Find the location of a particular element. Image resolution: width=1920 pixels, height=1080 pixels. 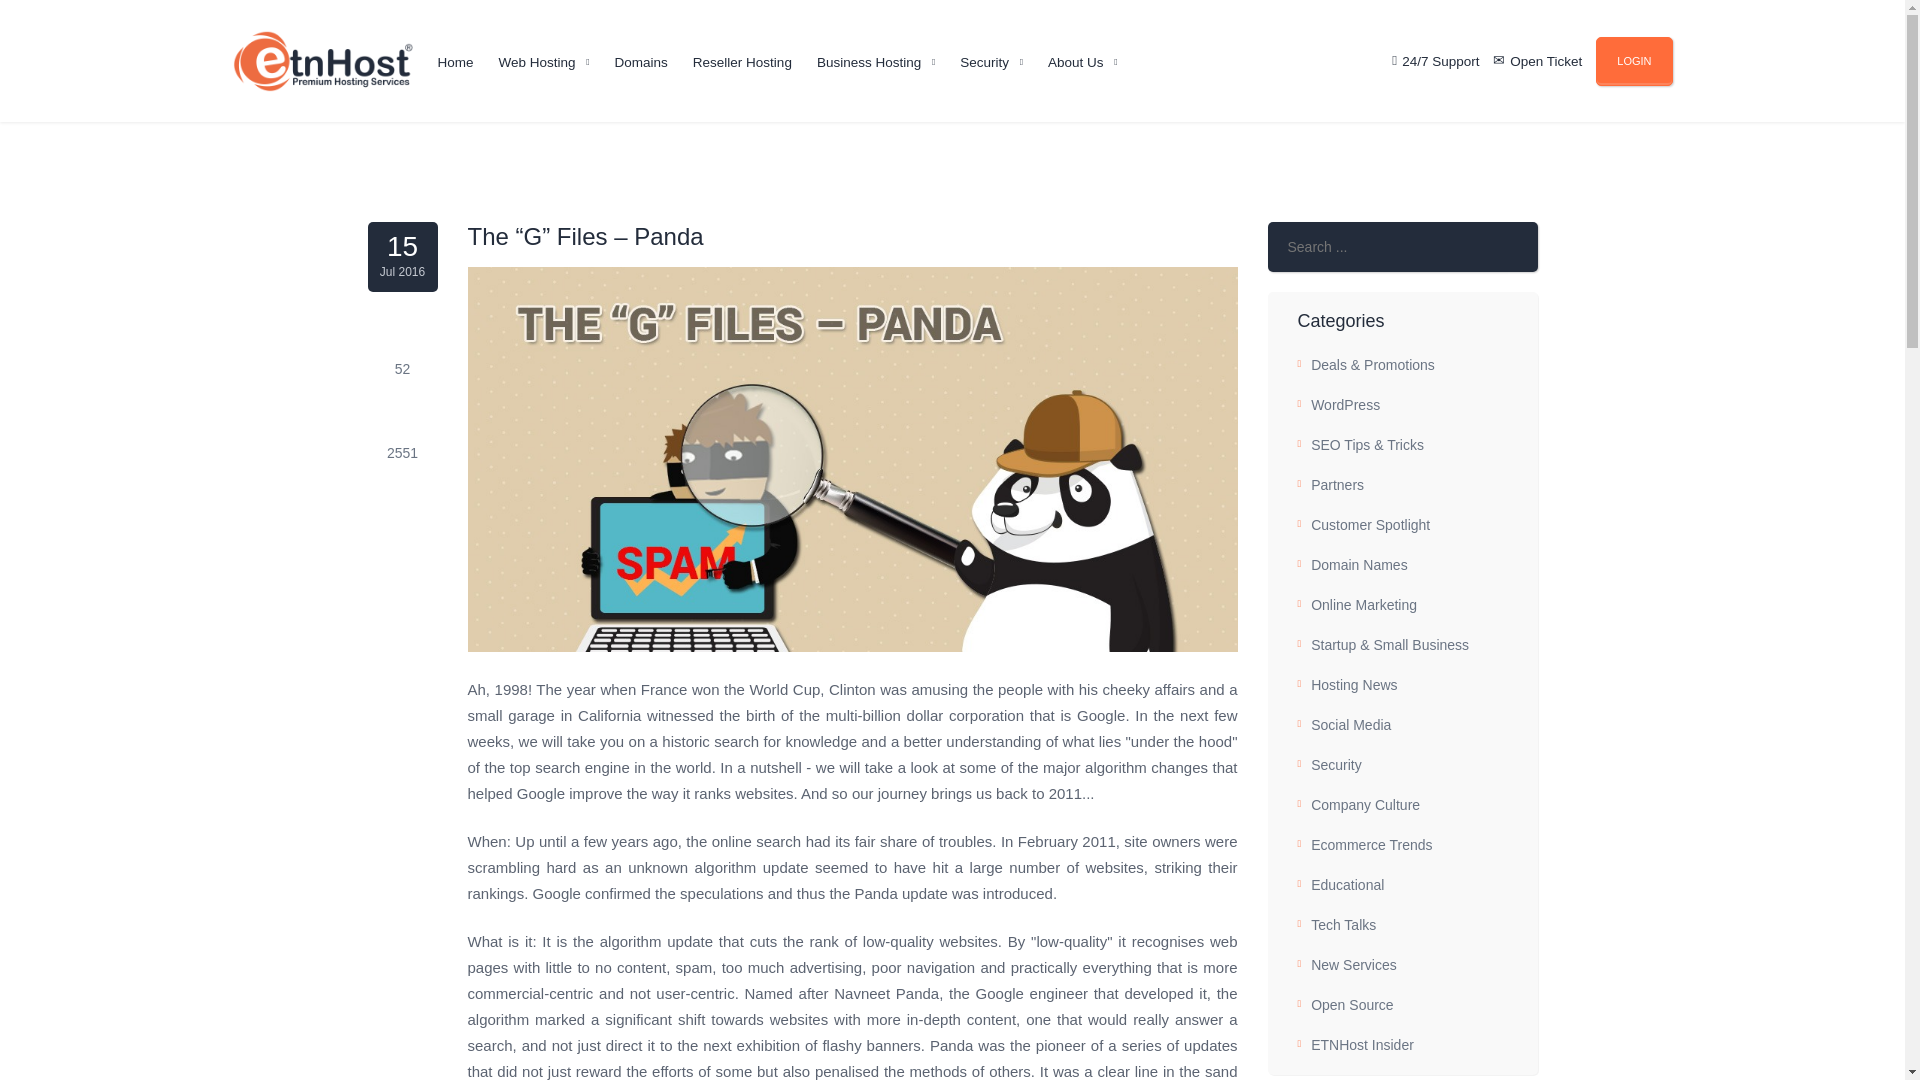

Open Ticket is located at coordinates (1546, 62).